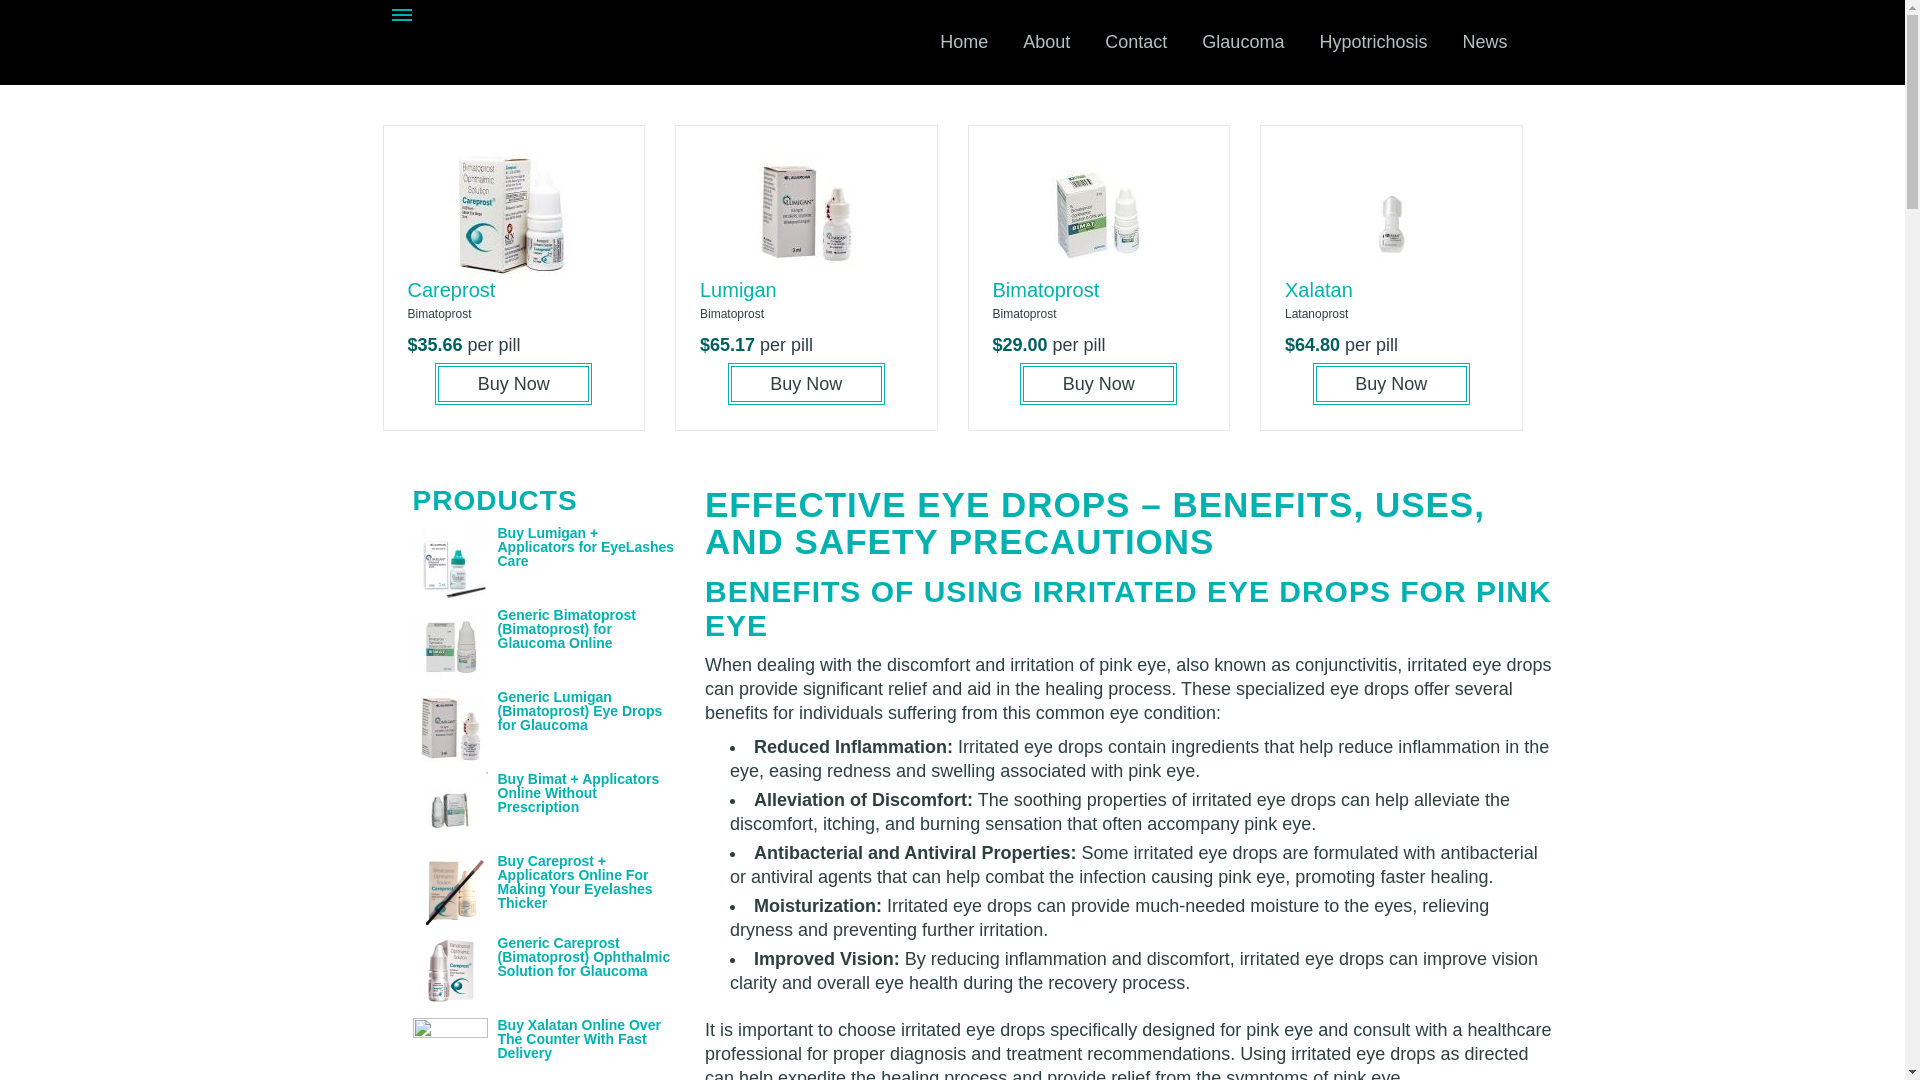  Describe the element at coordinates (1392, 384) in the screenshot. I see `Buy Now` at that location.